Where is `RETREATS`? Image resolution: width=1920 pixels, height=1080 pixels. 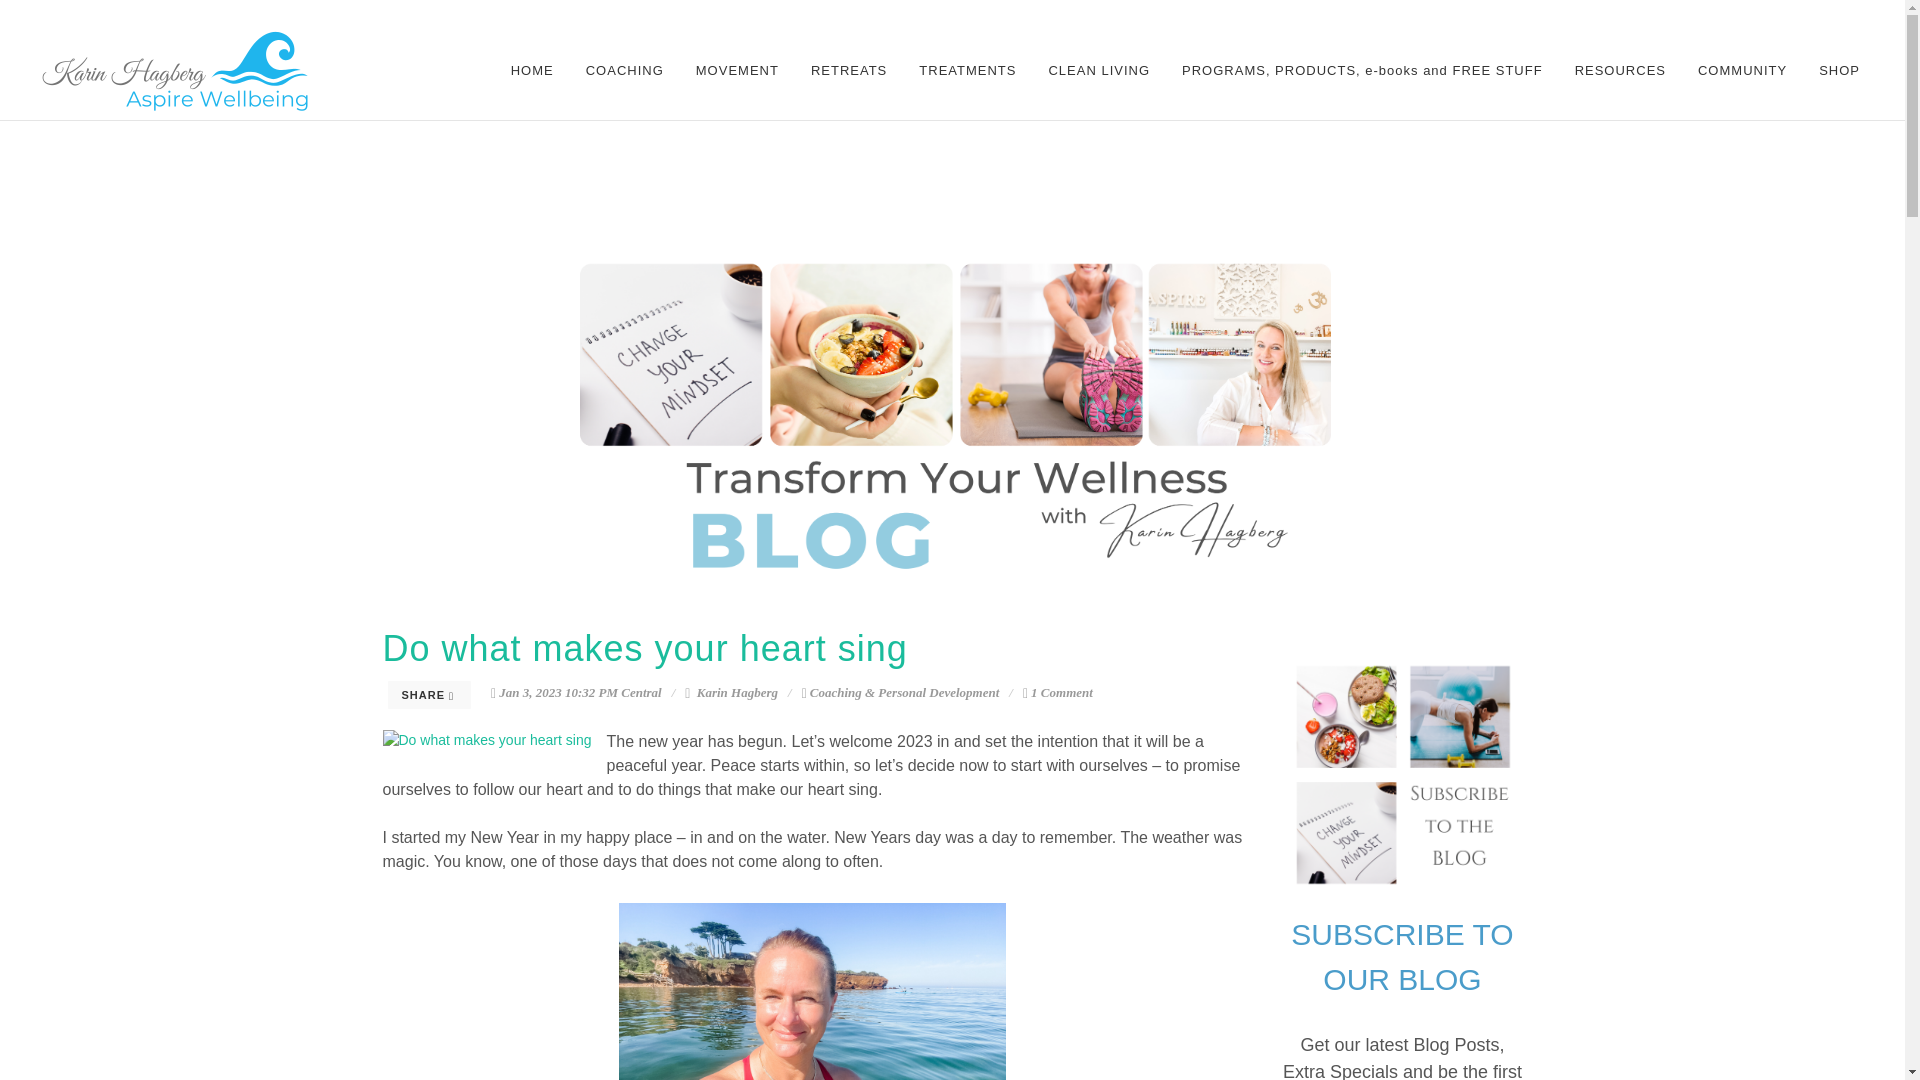
RETREATS is located at coordinates (849, 70).